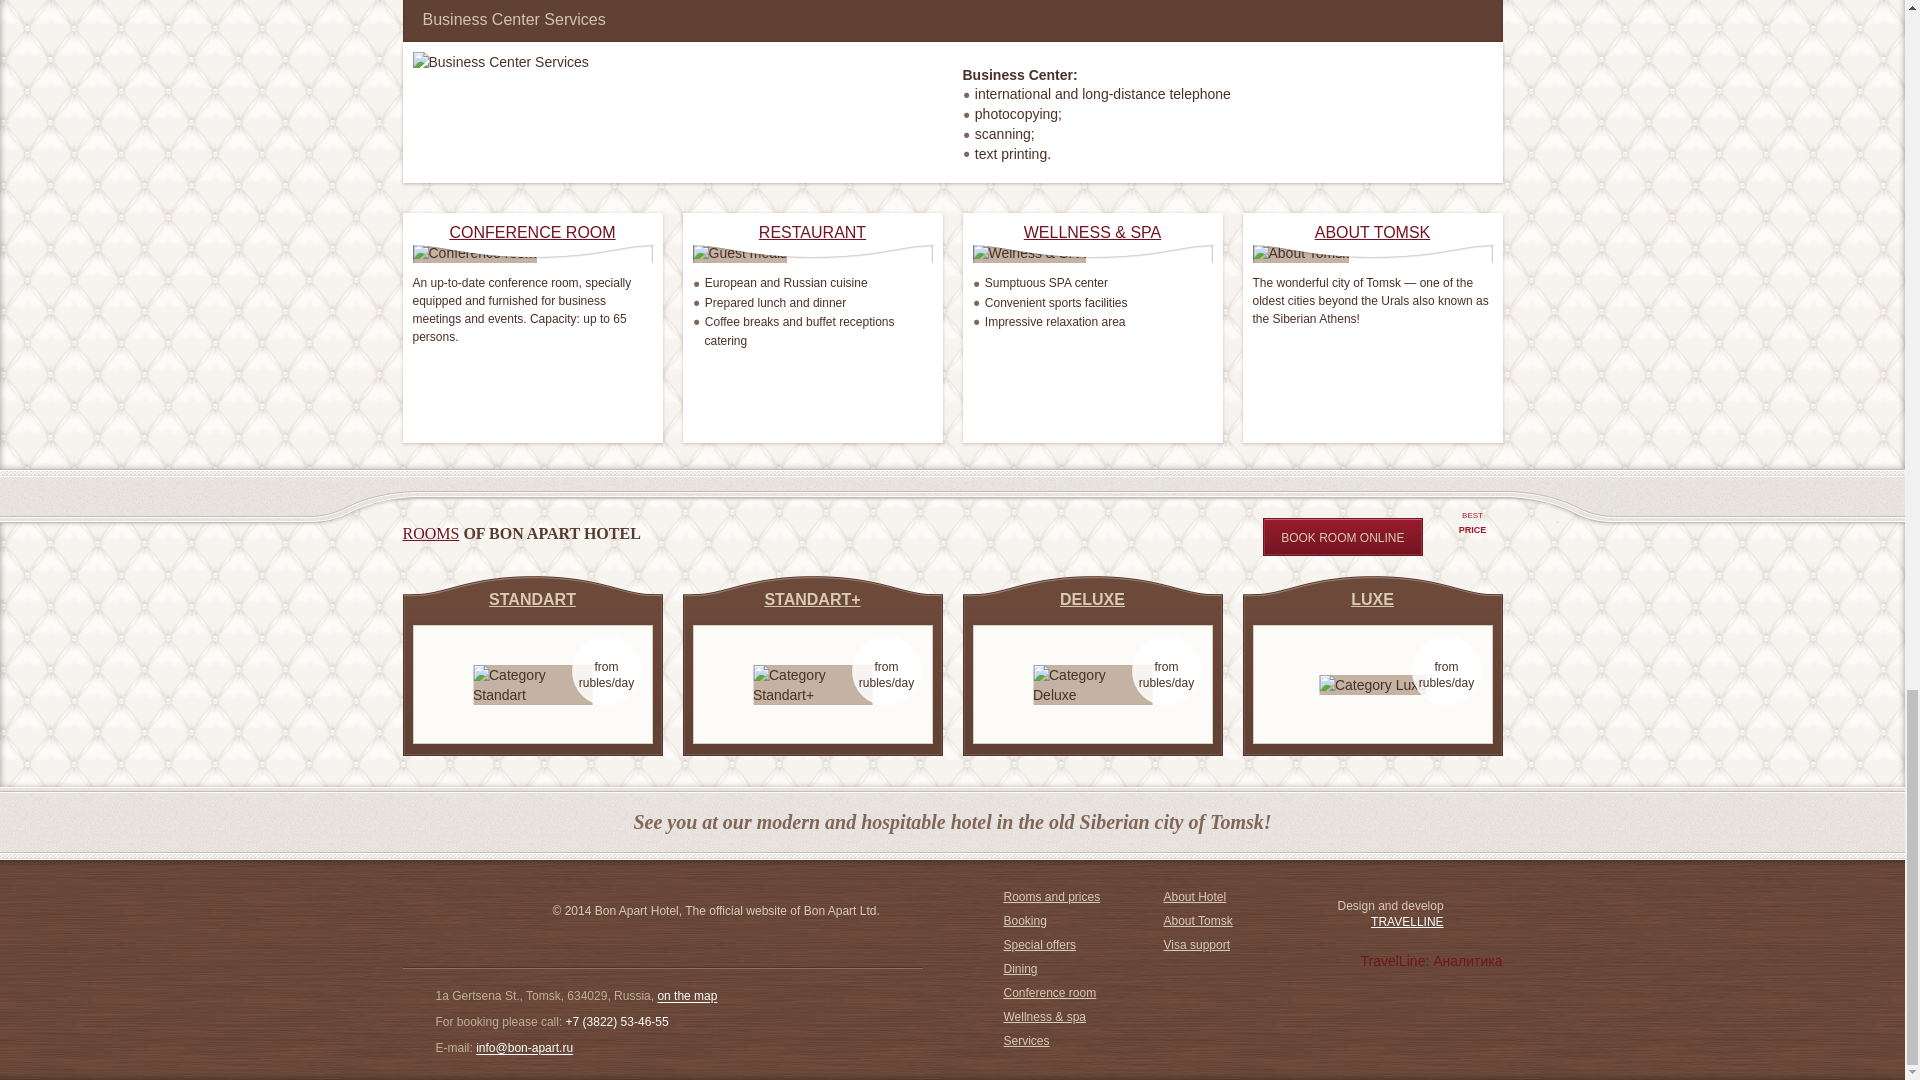 Image resolution: width=1920 pixels, height=1080 pixels. Describe the element at coordinates (430, 533) in the screenshot. I see `Services` at that location.